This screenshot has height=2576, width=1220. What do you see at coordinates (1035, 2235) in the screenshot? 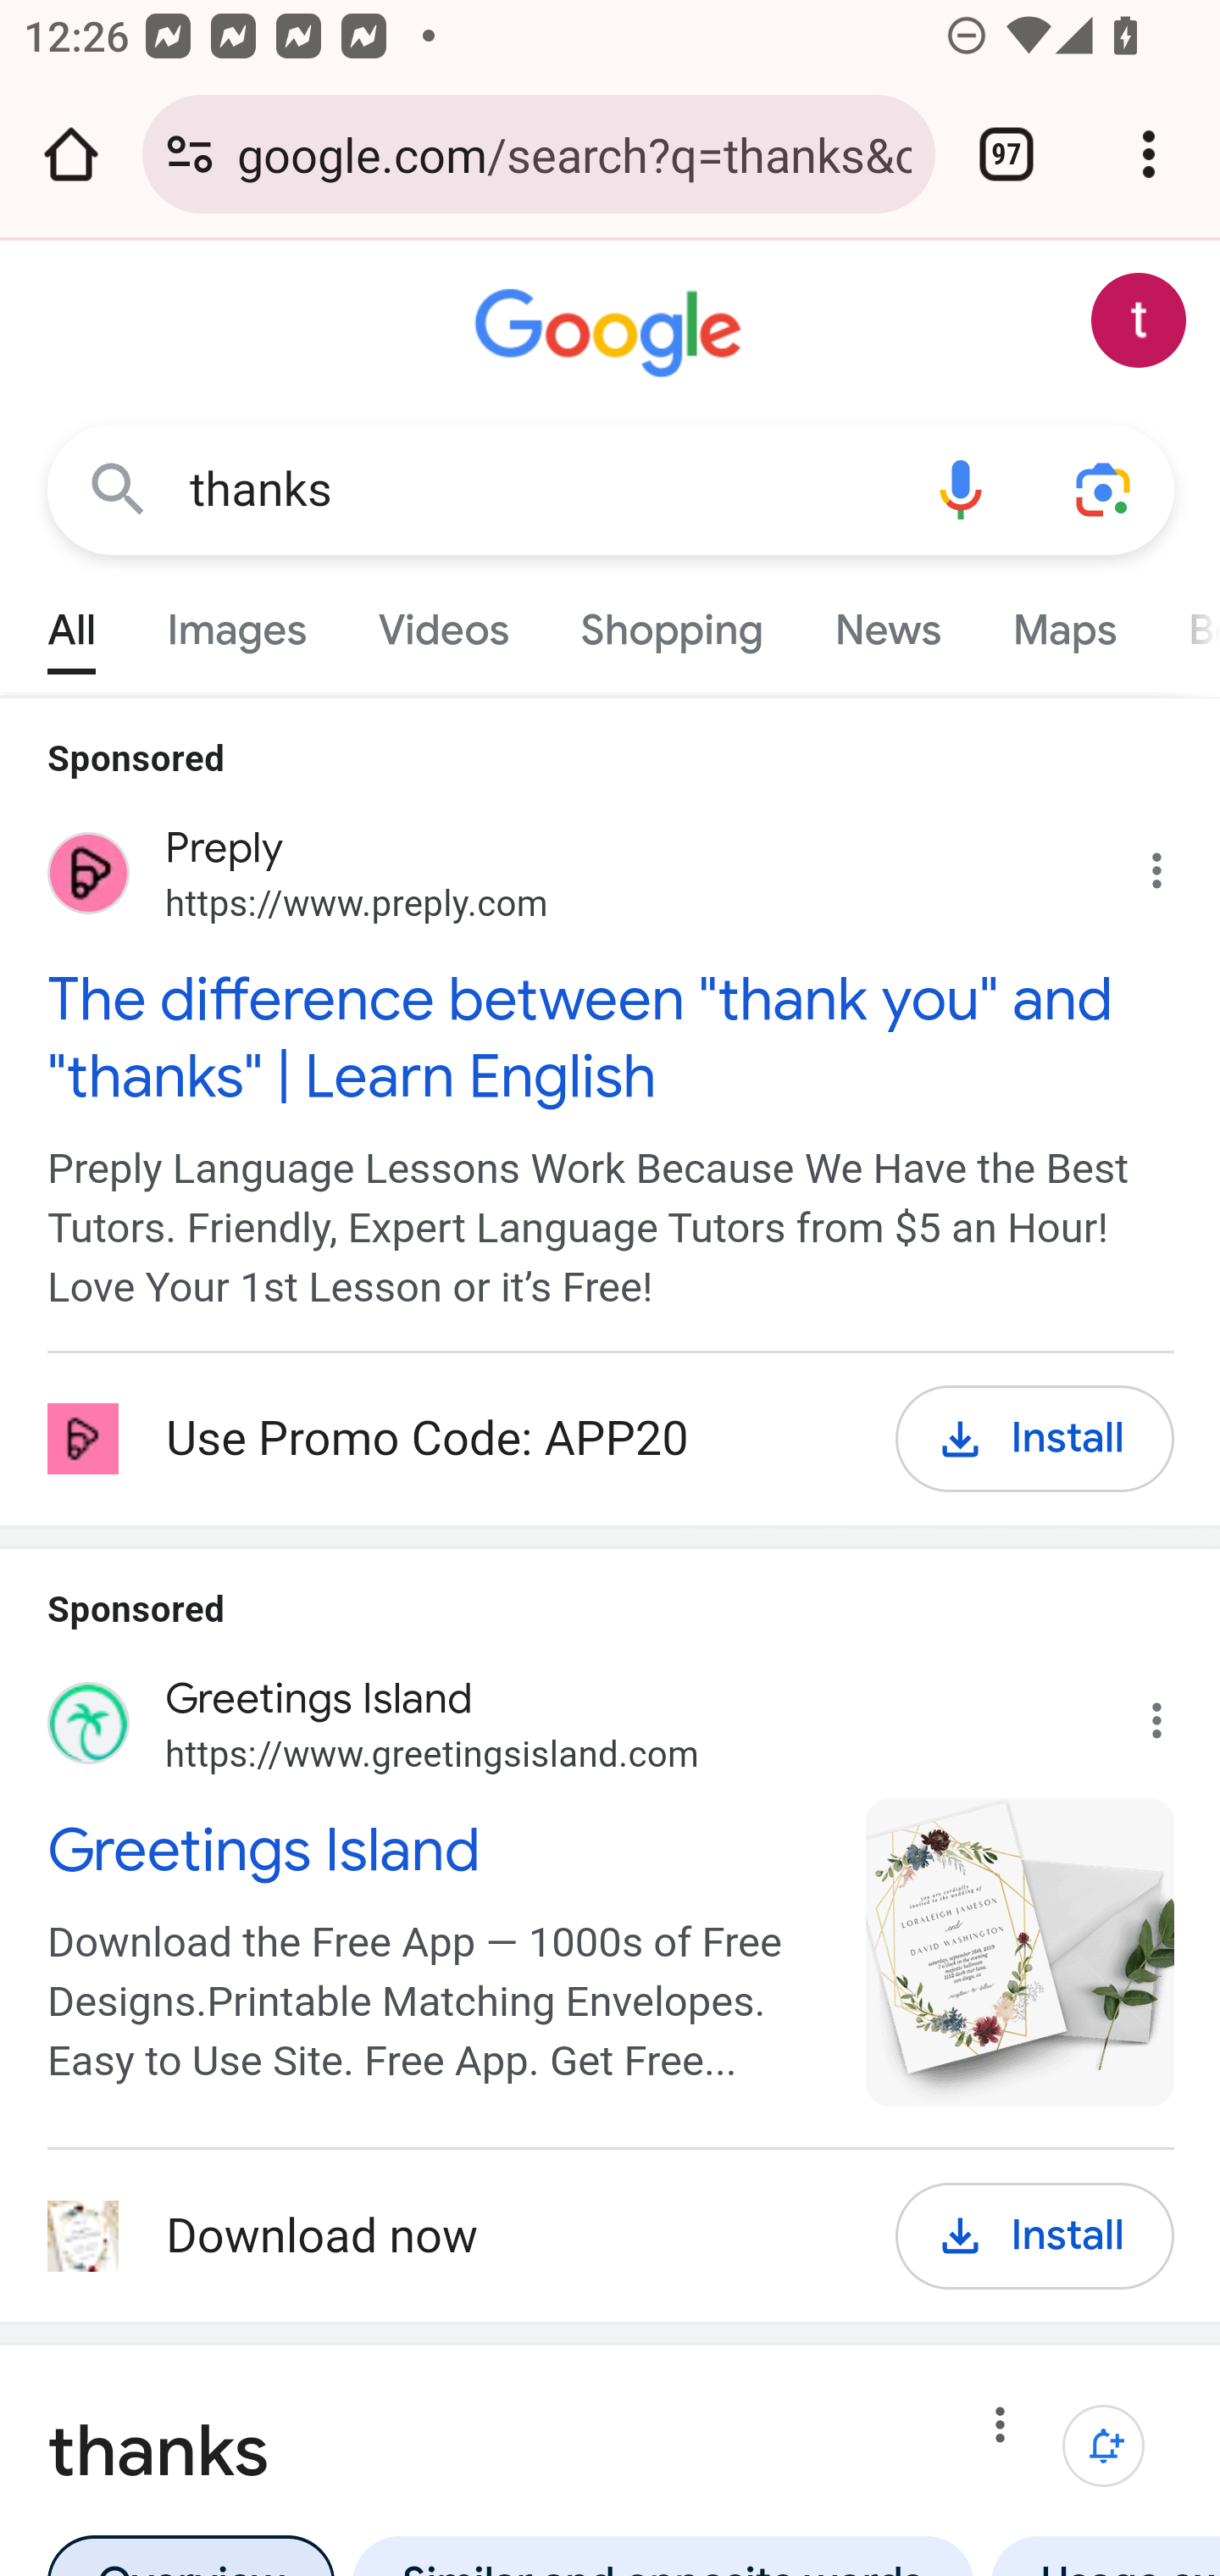
I see `Install` at bounding box center [1035, 2235].